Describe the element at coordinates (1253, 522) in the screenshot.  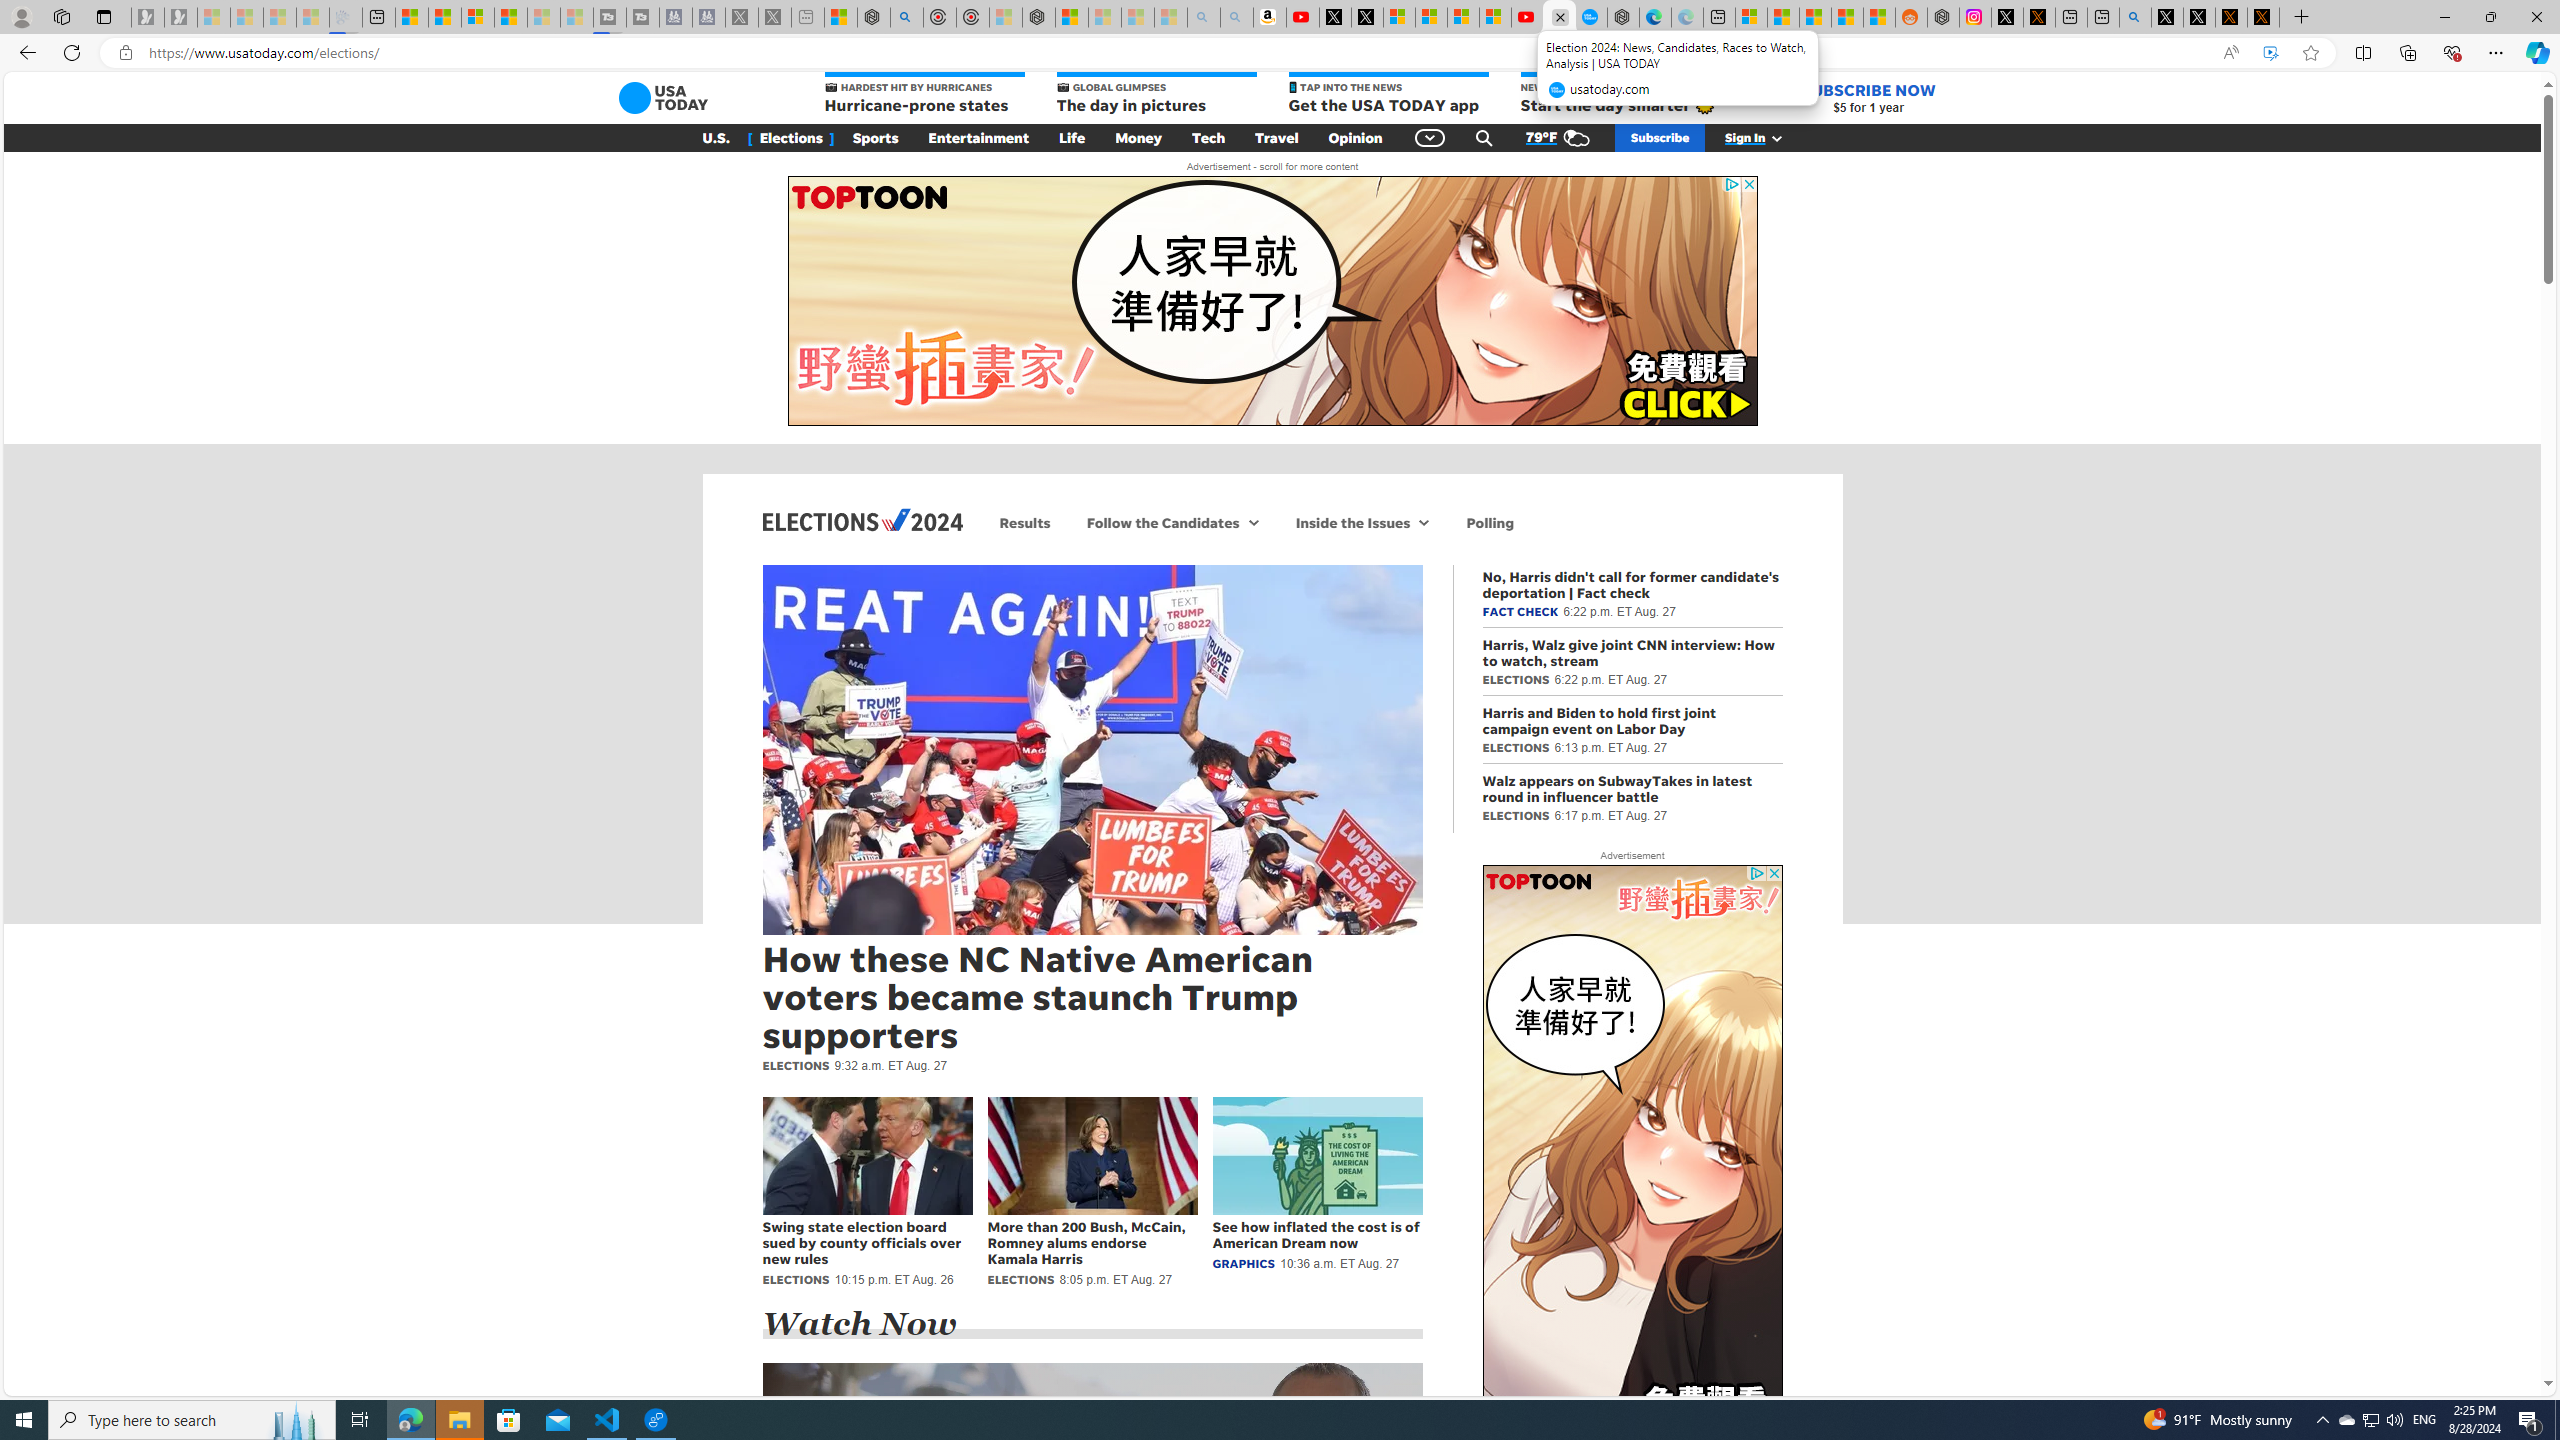
I see `More Follow the Candidates navigation` at that location.